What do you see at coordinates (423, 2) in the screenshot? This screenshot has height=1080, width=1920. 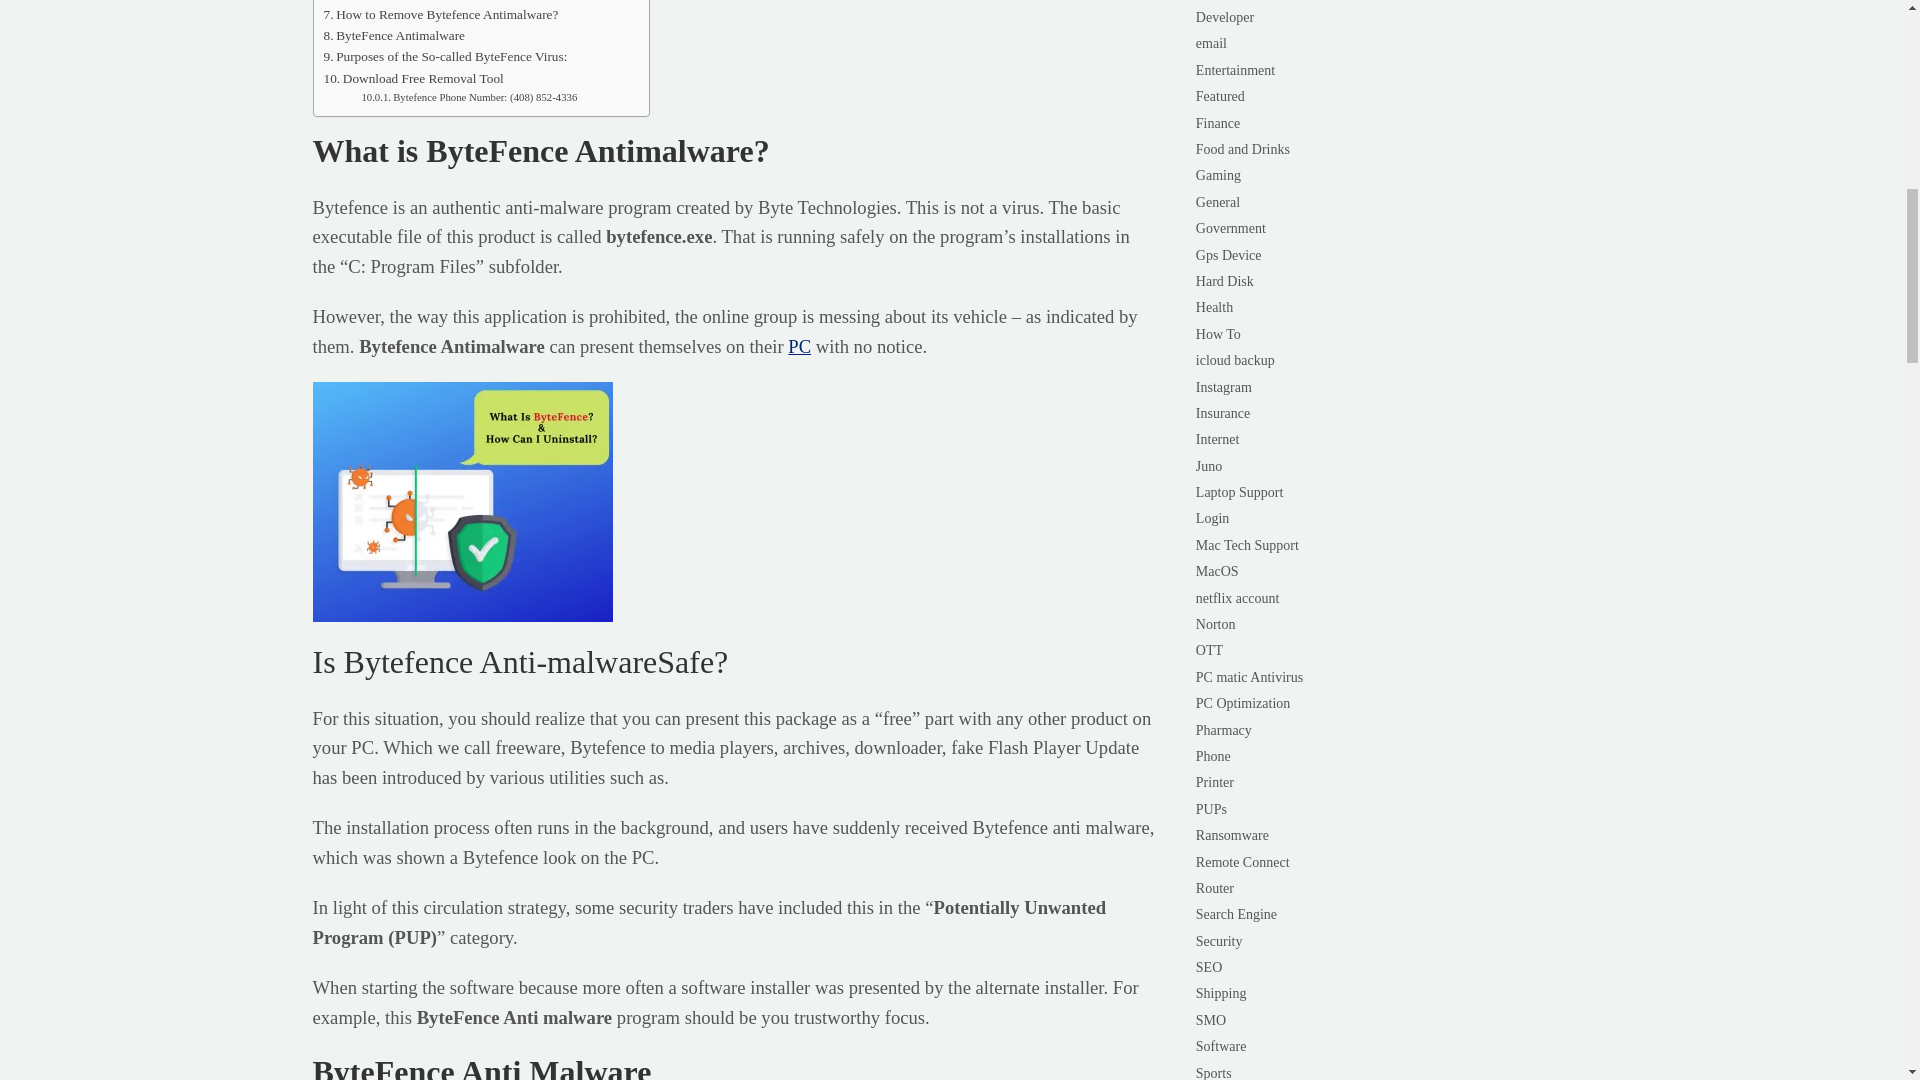 I see `ByteFence Anti Malware Removal` at bounding box center [423, 2].